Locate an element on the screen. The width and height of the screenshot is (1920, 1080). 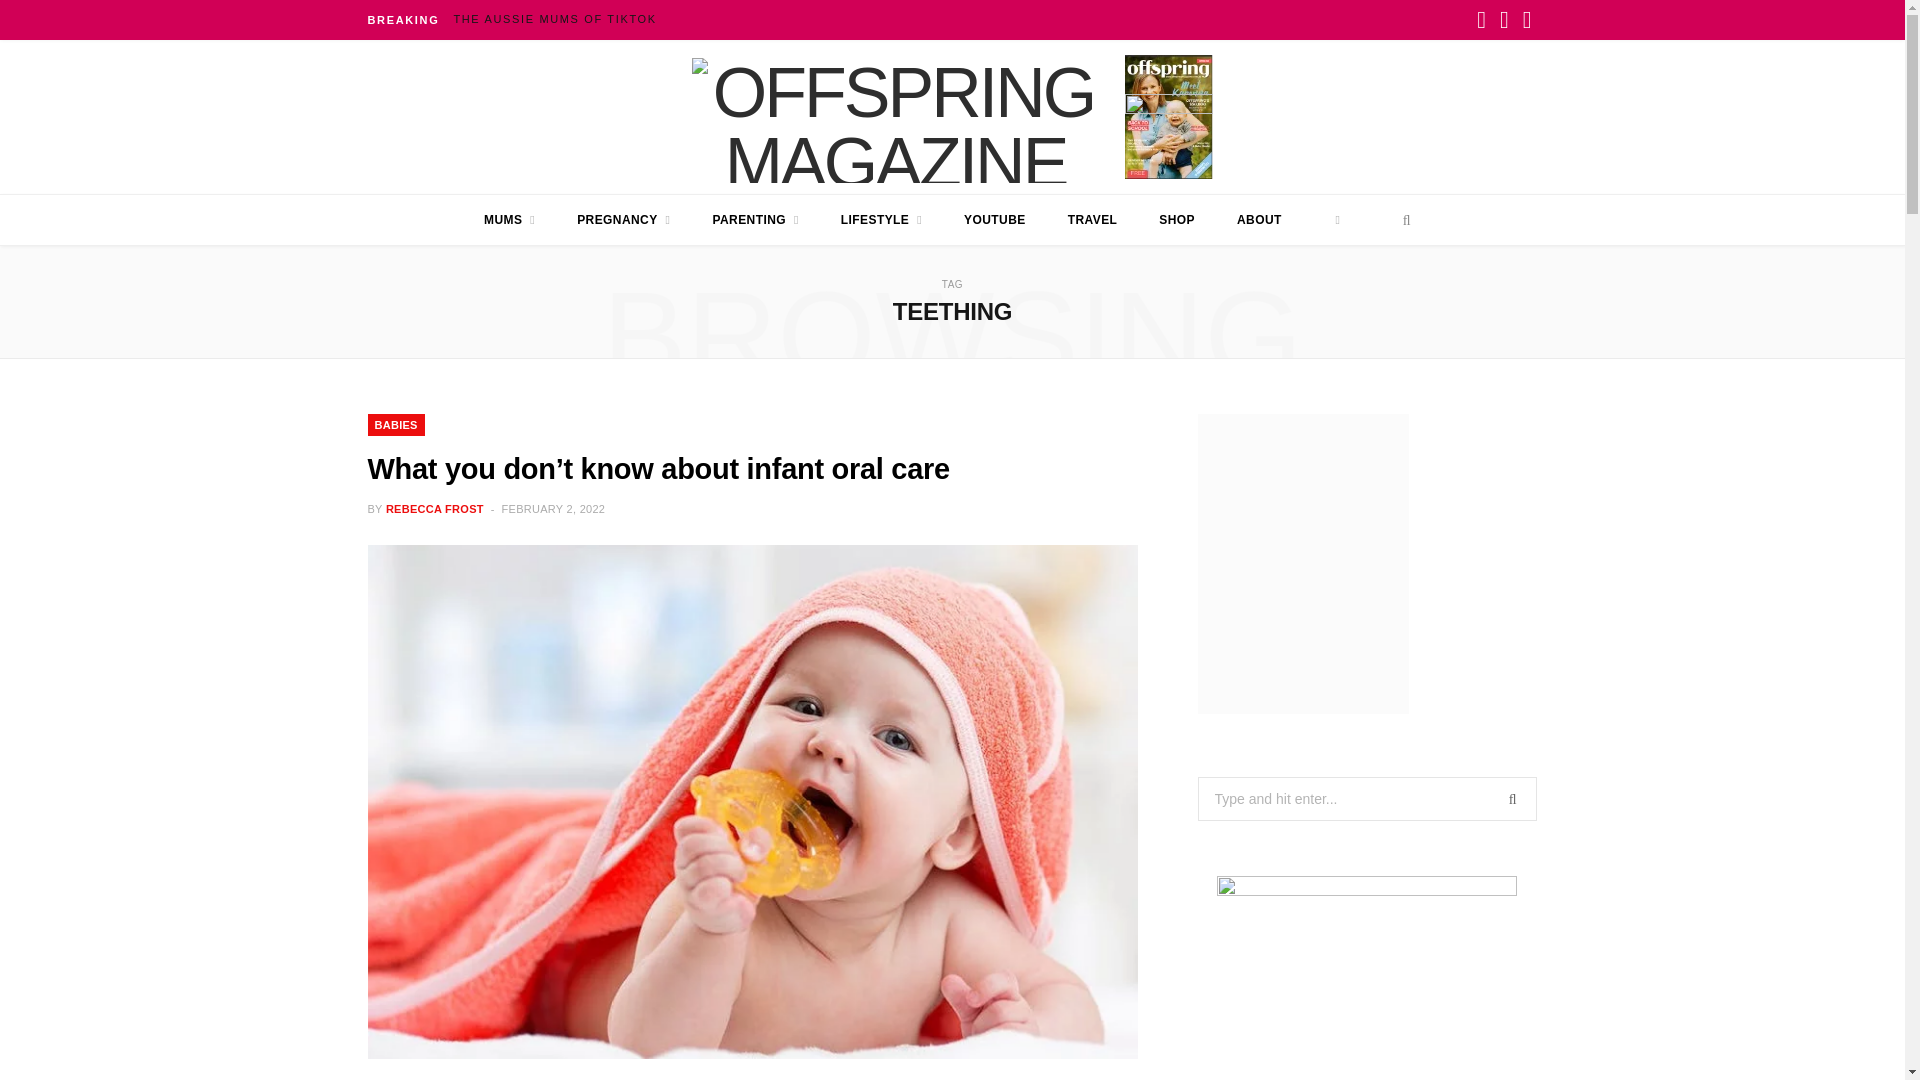
THE AUSSIE MUMS OF TIKTOK is located at coordinates (560, 18).